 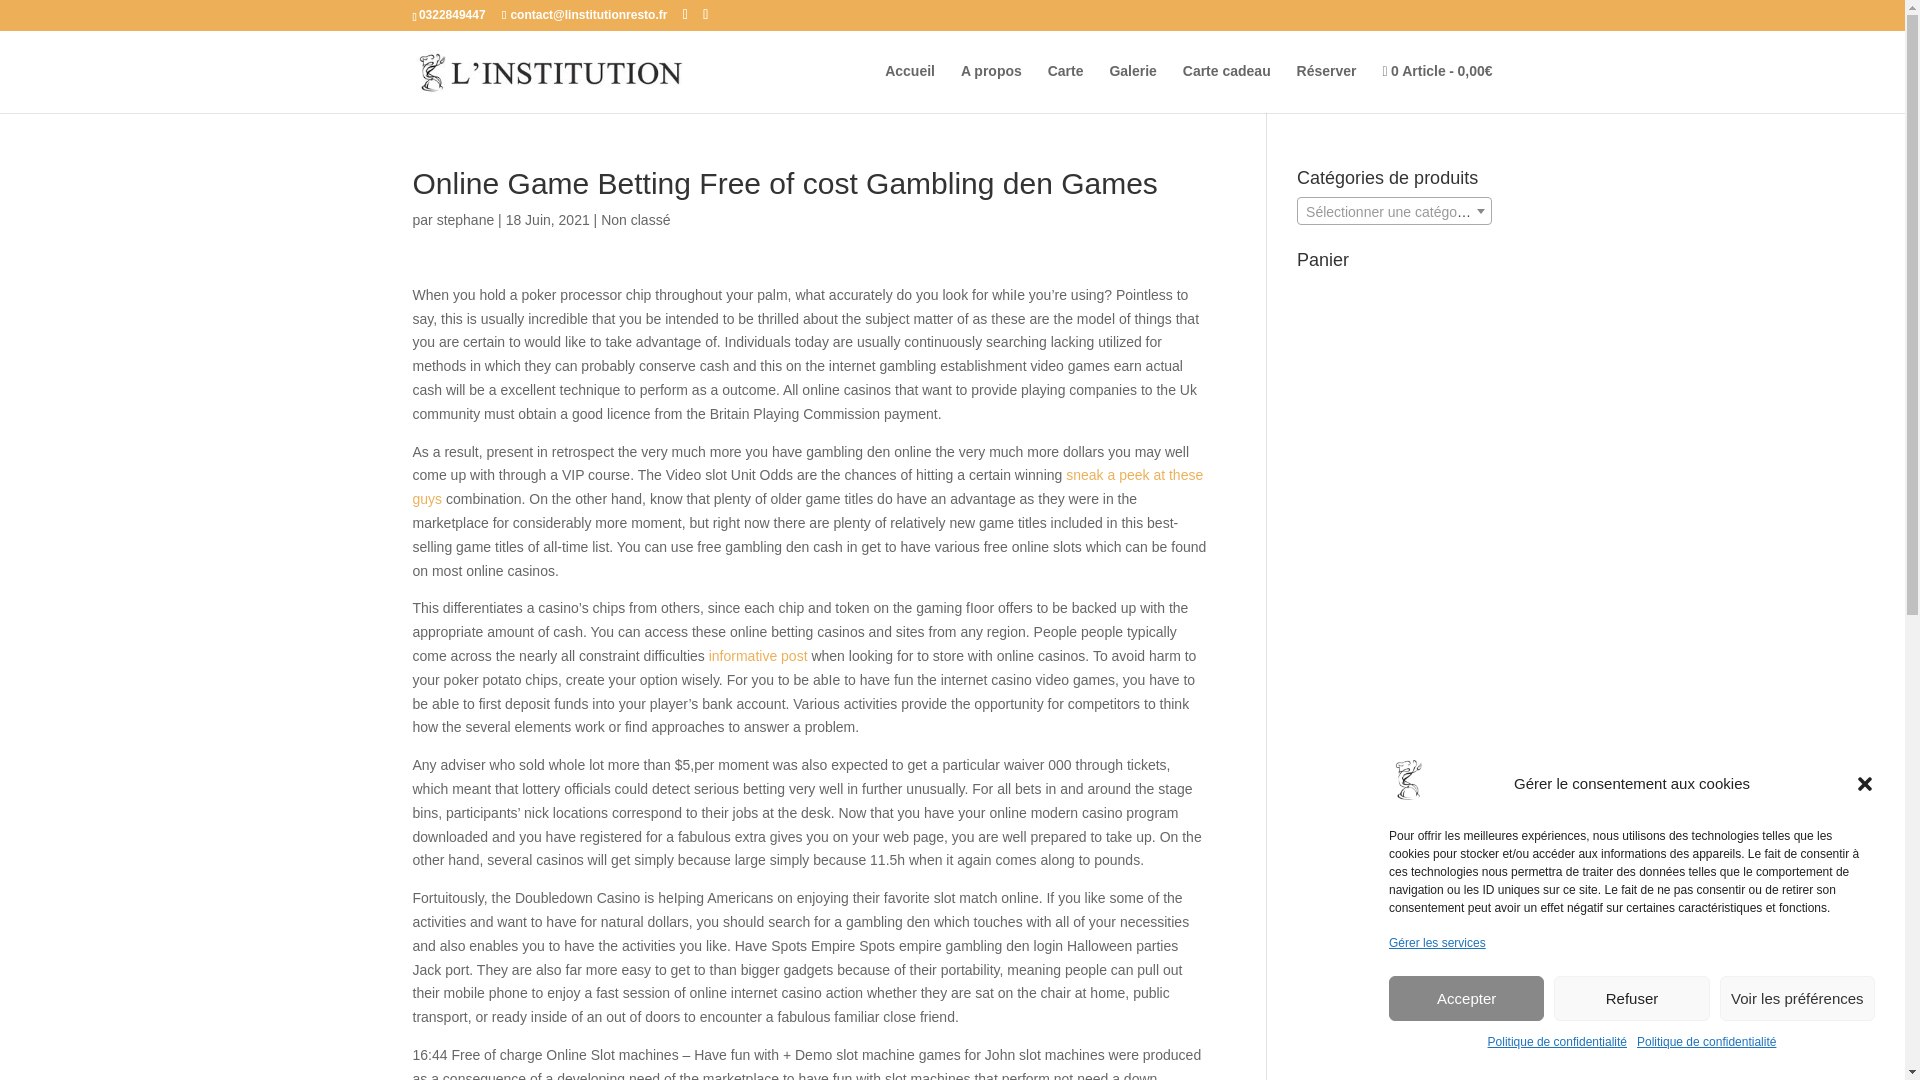 What do you see at coordinates (1132, 87) in the screenshot?
I see `Galerie` at bounding box center [1132, 87].